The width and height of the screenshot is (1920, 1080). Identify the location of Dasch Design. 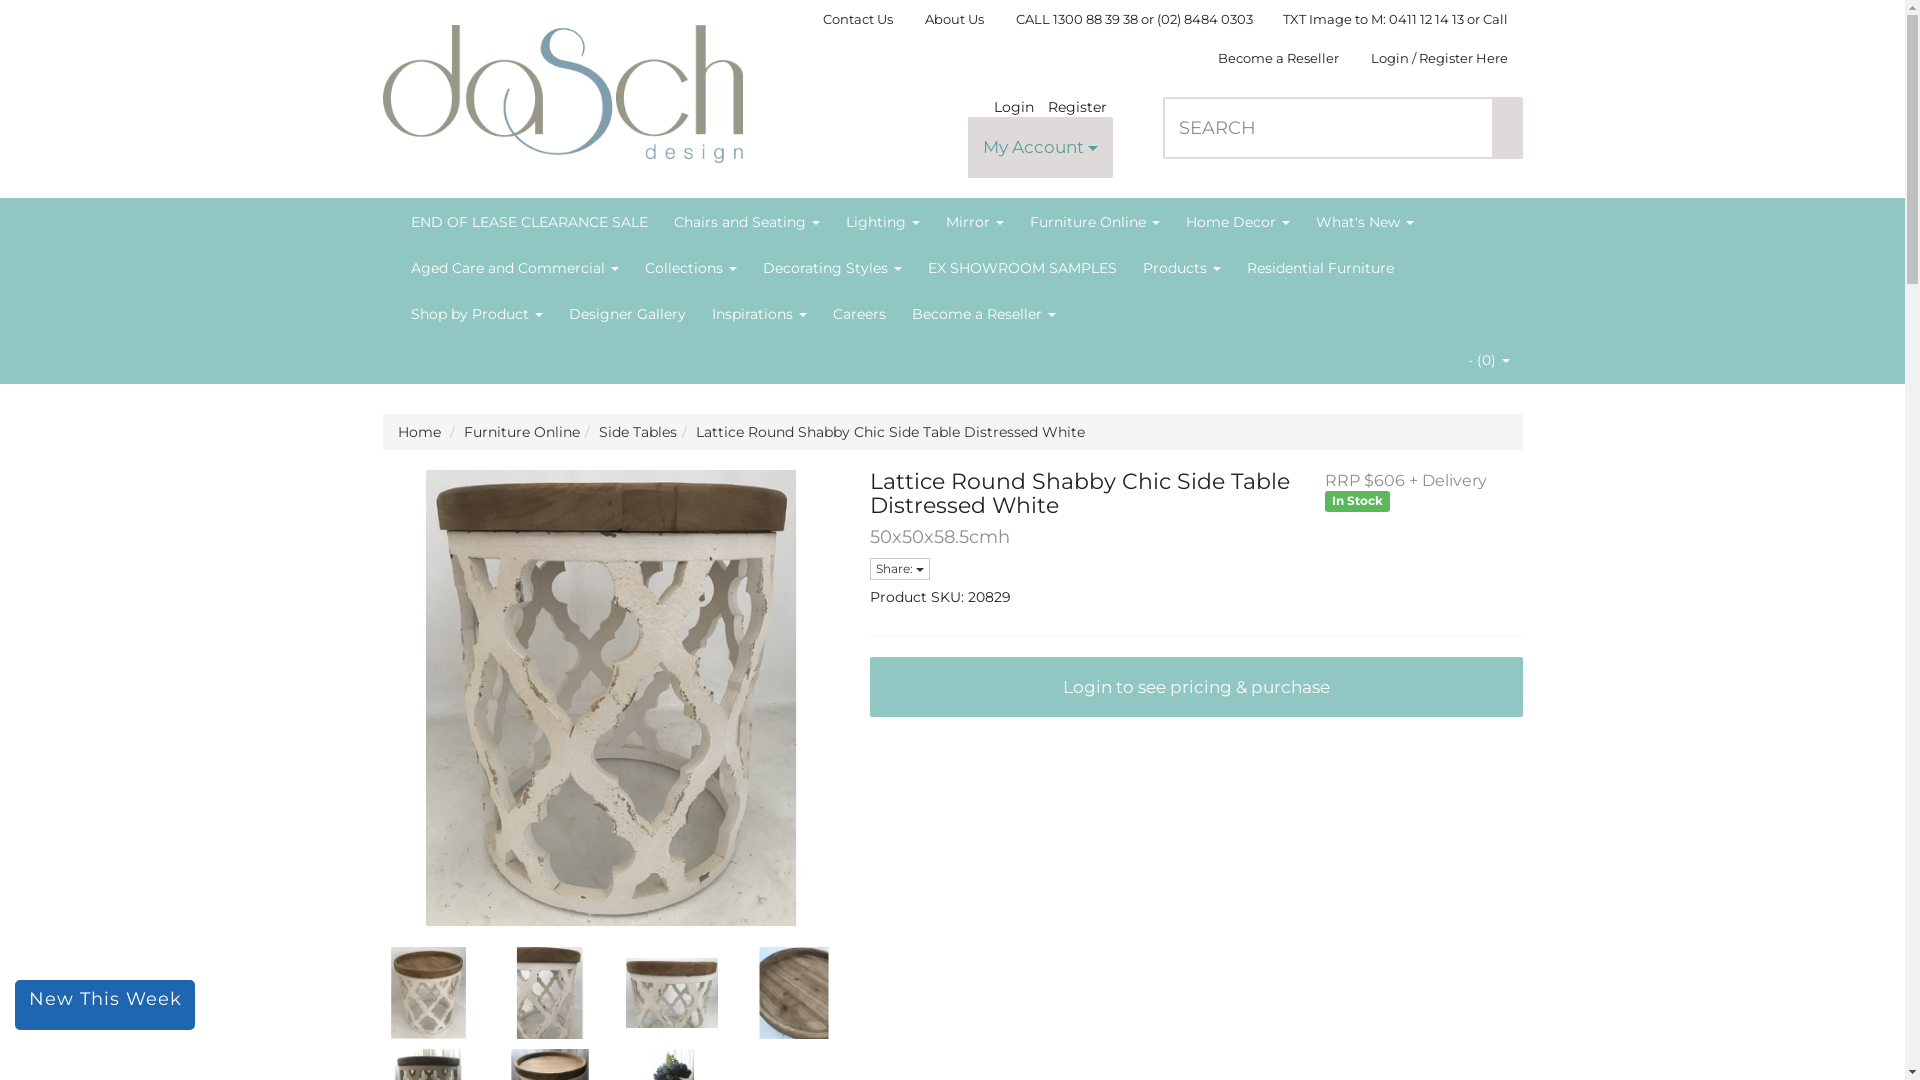
(562, 86).